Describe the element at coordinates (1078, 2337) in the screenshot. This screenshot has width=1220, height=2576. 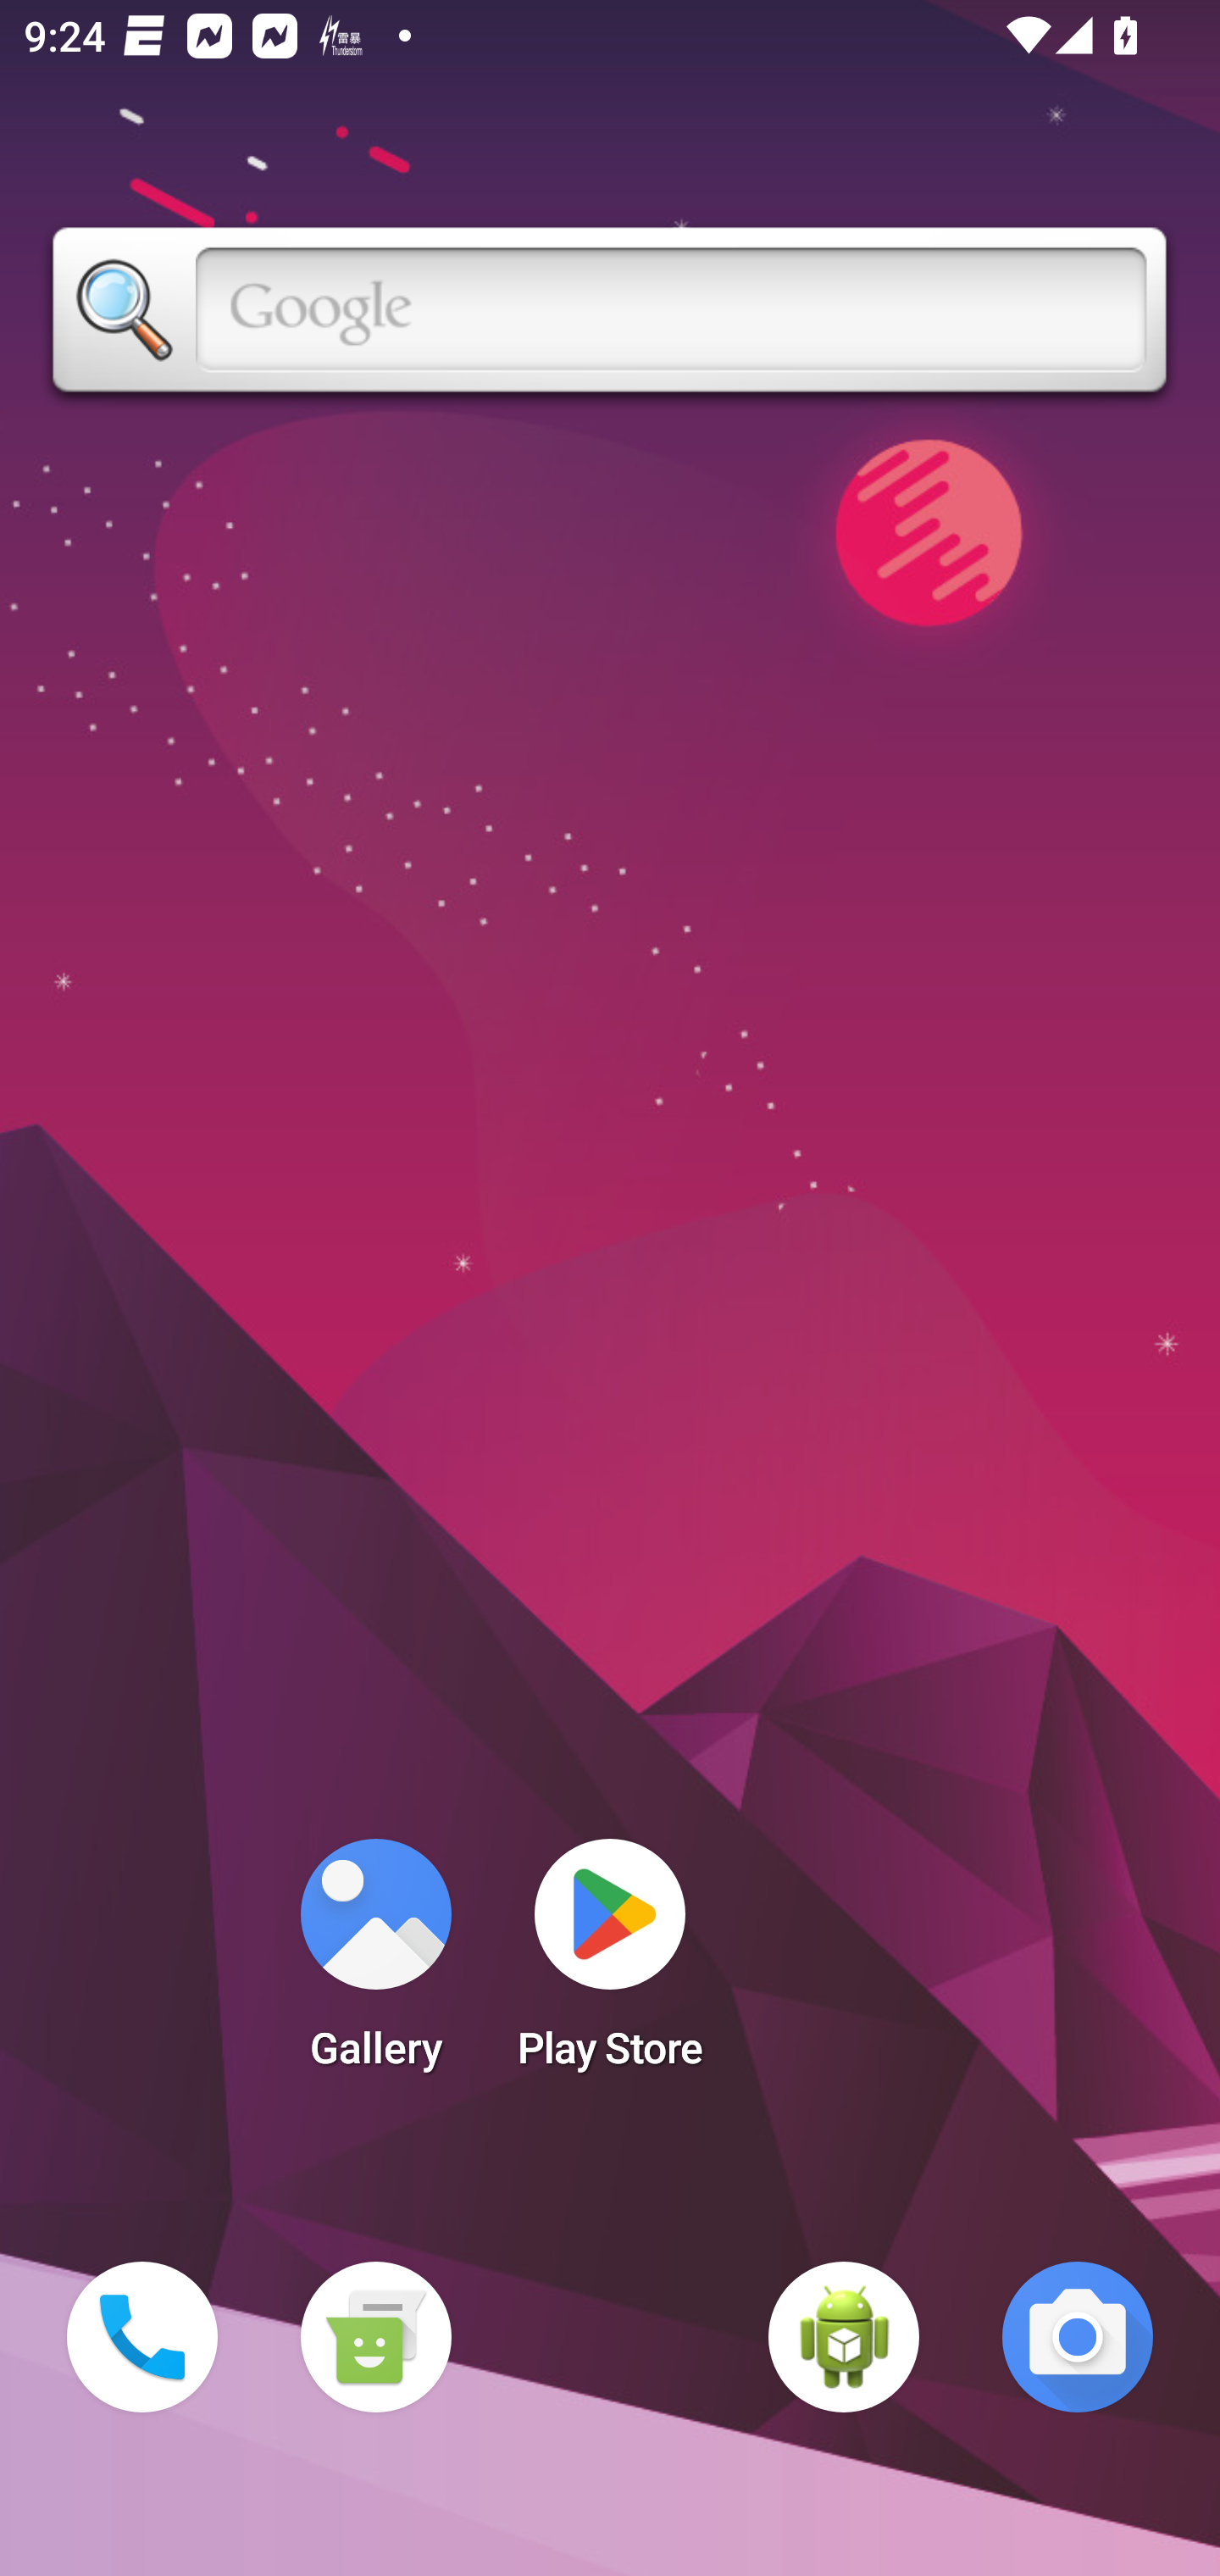
I see `Camera` at that location.